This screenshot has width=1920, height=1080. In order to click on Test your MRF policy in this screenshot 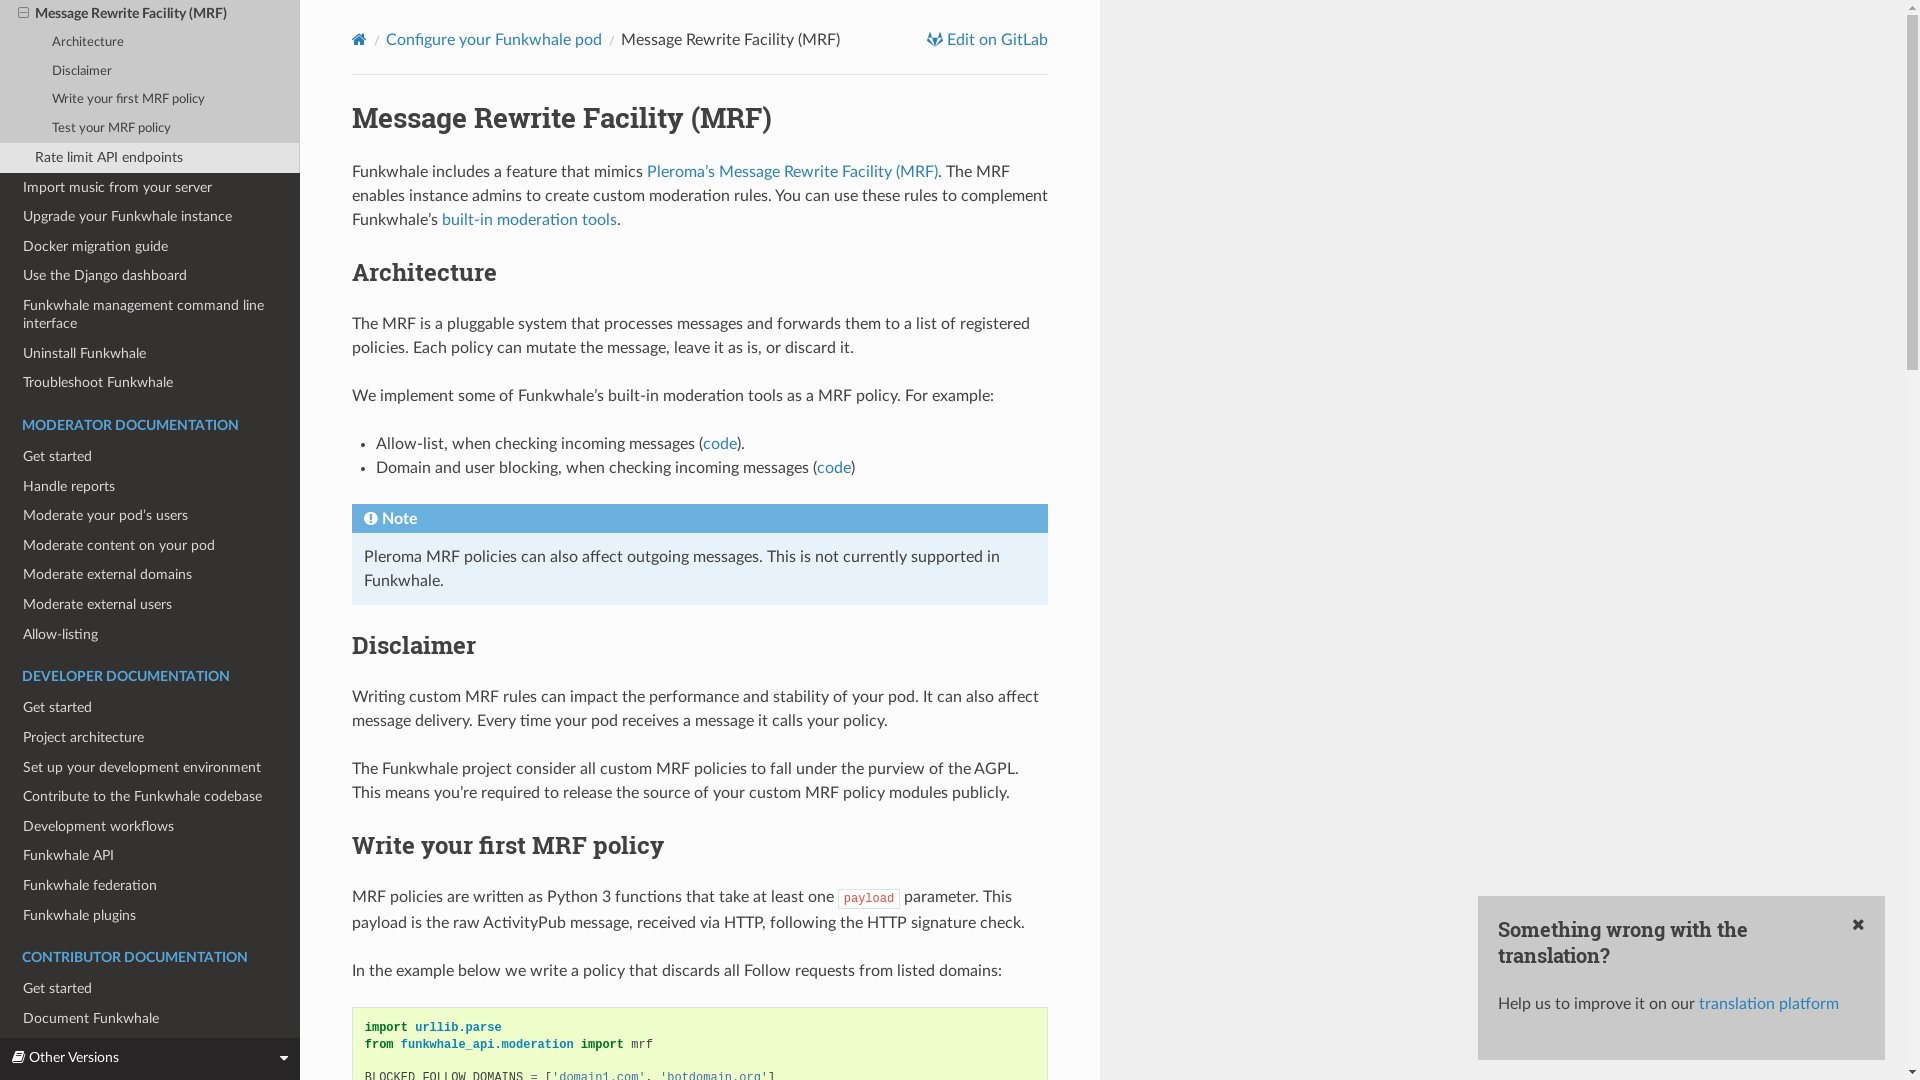, I will do `click(150, 129)`.